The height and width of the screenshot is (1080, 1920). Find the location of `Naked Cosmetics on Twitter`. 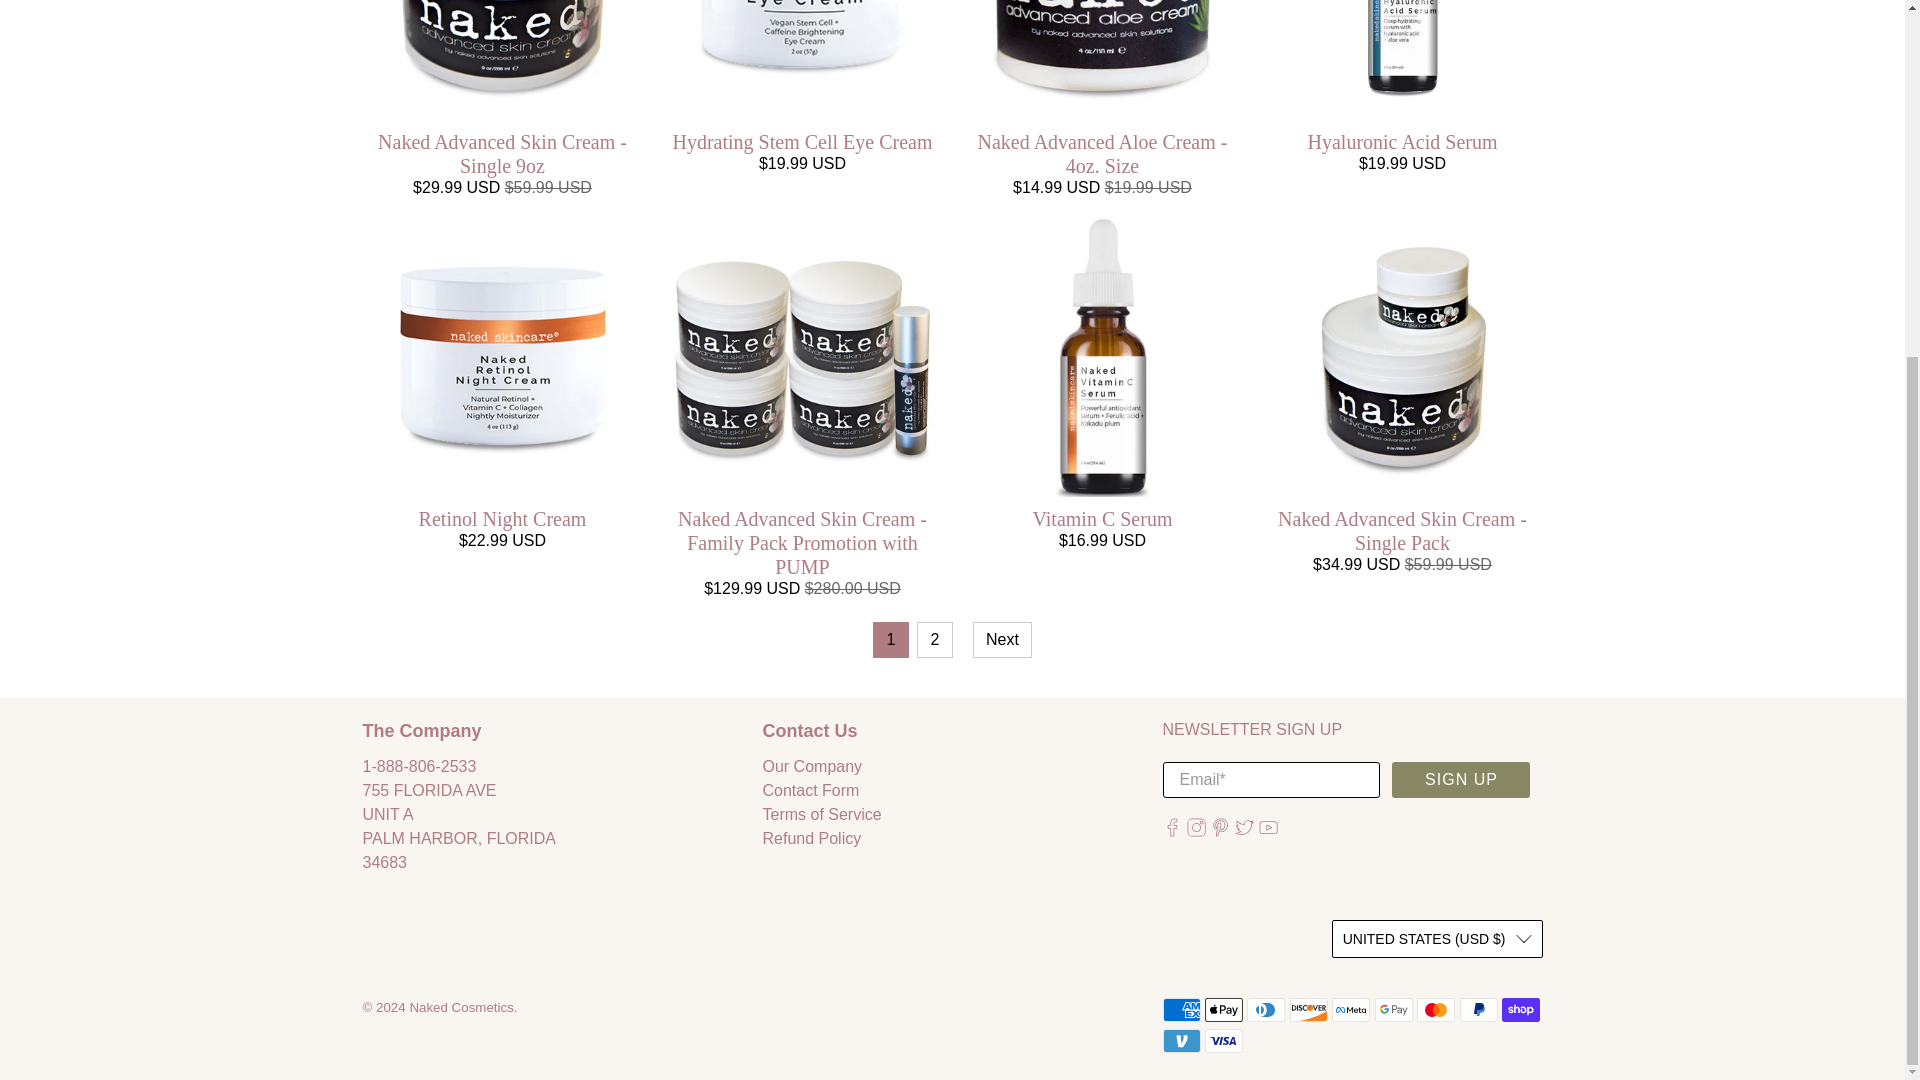

Naked Cosmetics on Twitter is located at coordinates (1244, 831).